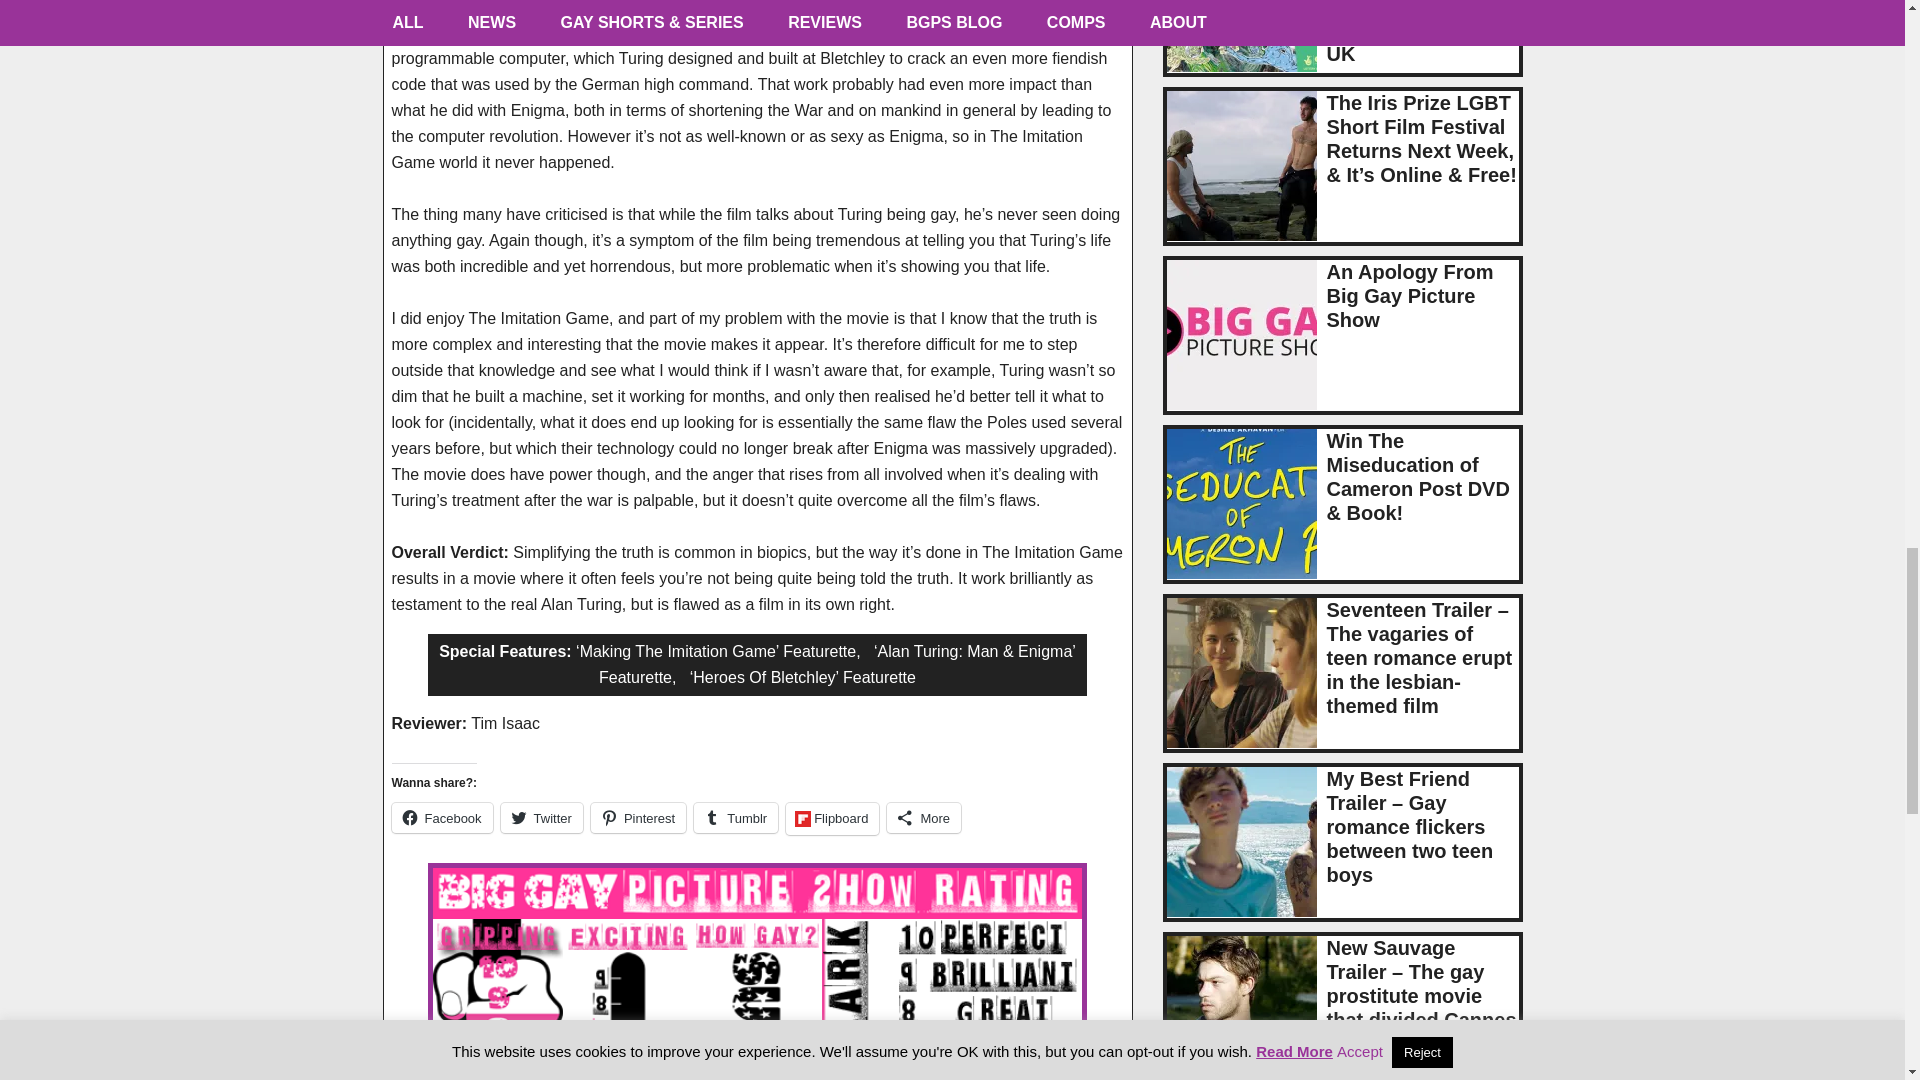 The width and height of the screenshot is (1920, 1080). Describe the element at coordinates (924, 818) in the screenshot. I see `More` at that location.